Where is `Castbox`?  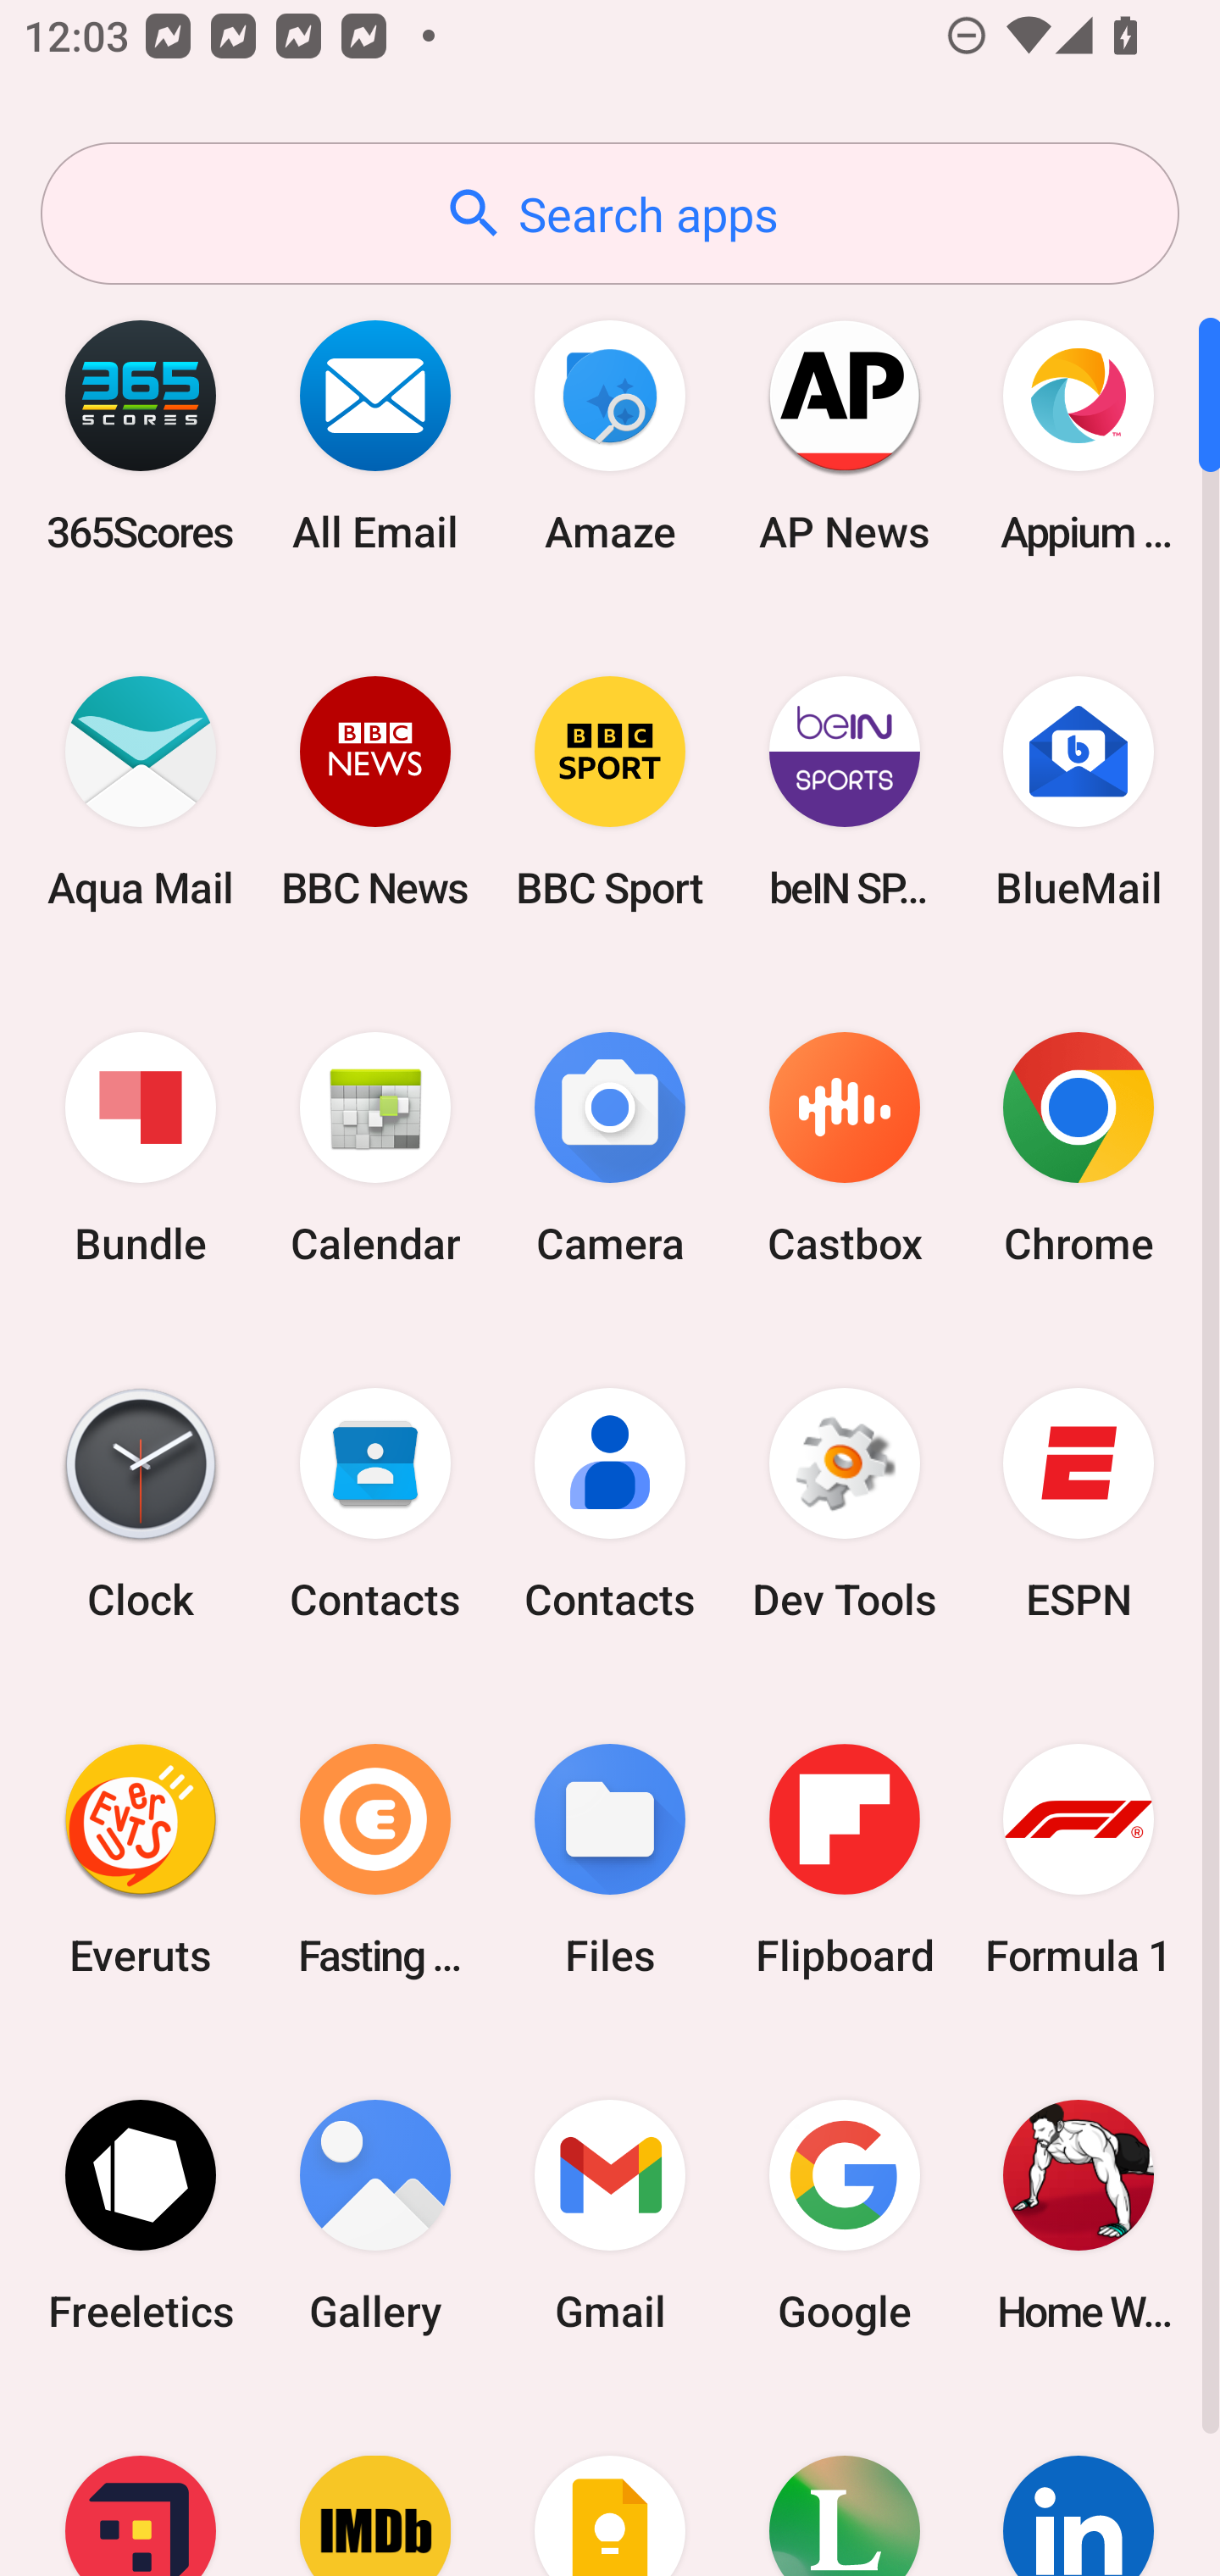 Castbox is located at coordinates (844, 1149).